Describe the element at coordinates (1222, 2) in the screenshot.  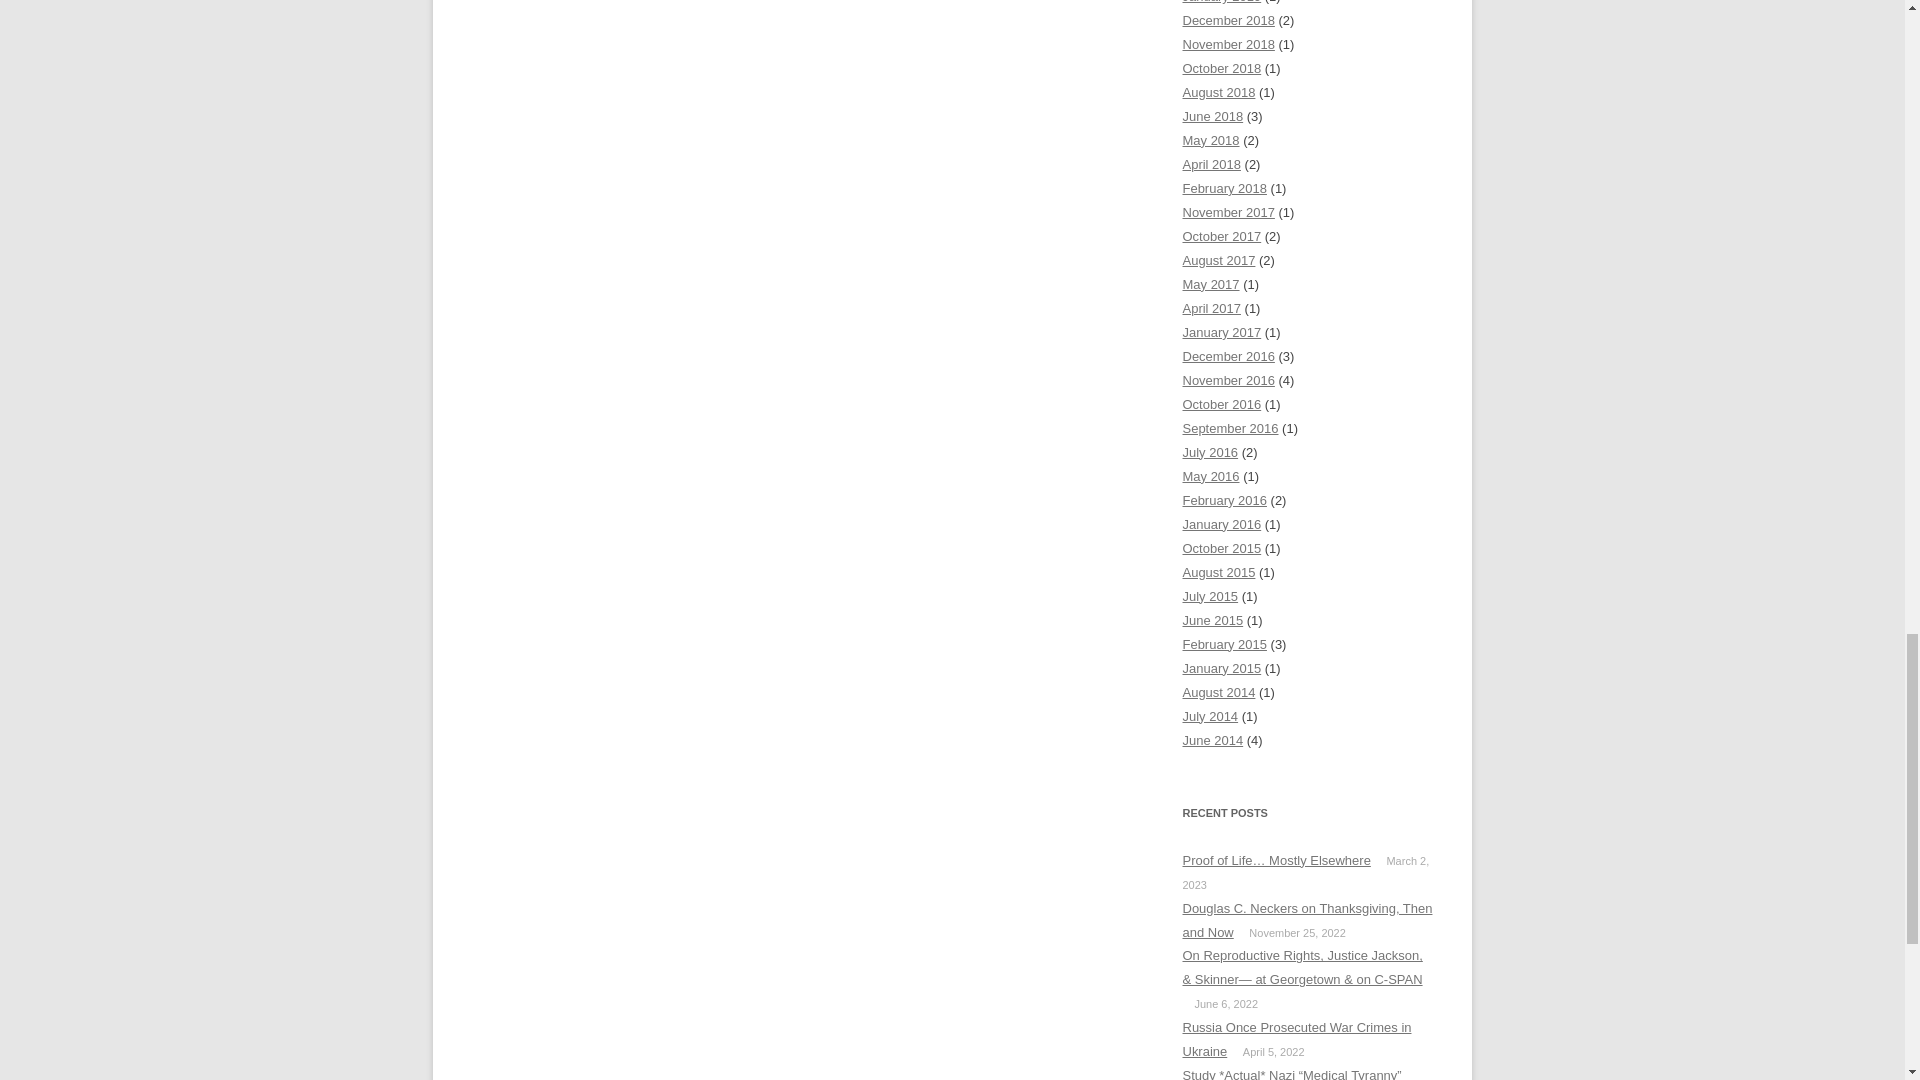
I see `January 2019` at that location.